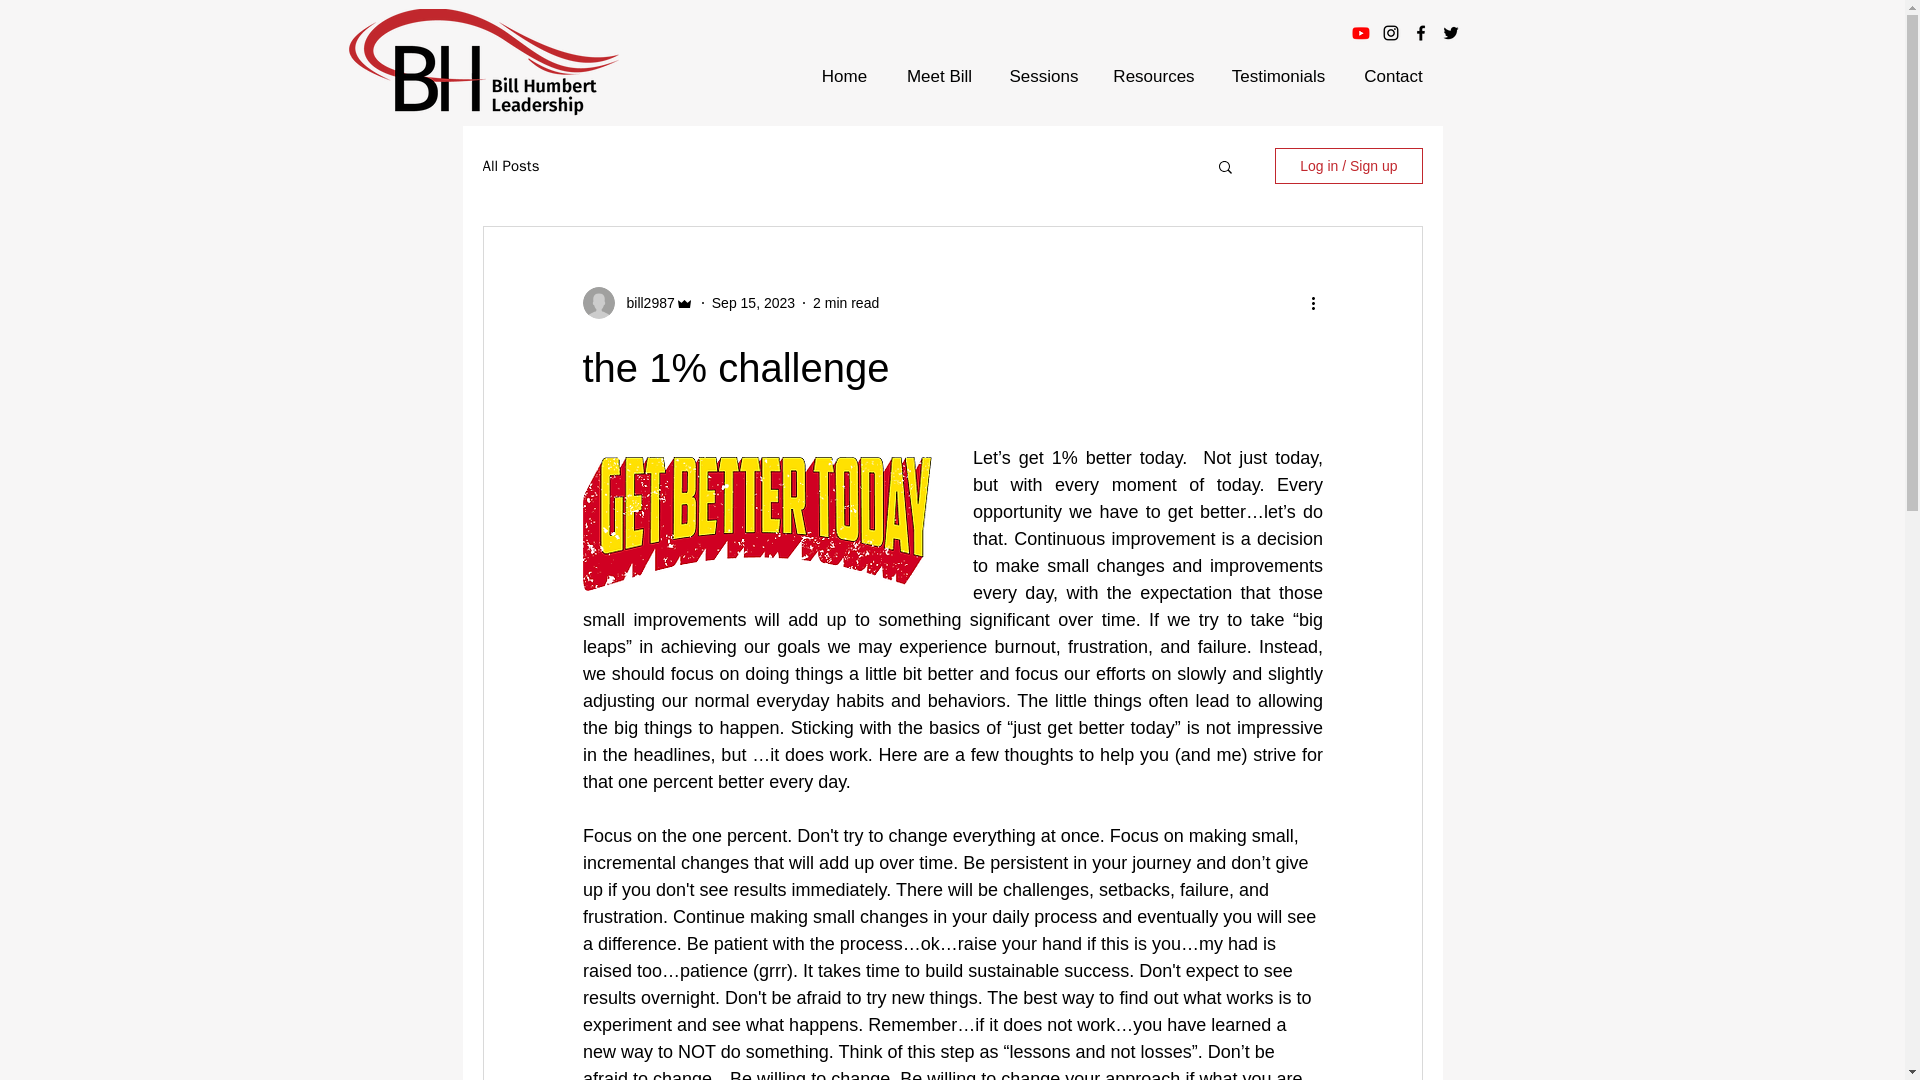  What do you see at coordinates (482, 62) in the screenshot?
I see `BHL.PNG` at bounding box center [482, 62].